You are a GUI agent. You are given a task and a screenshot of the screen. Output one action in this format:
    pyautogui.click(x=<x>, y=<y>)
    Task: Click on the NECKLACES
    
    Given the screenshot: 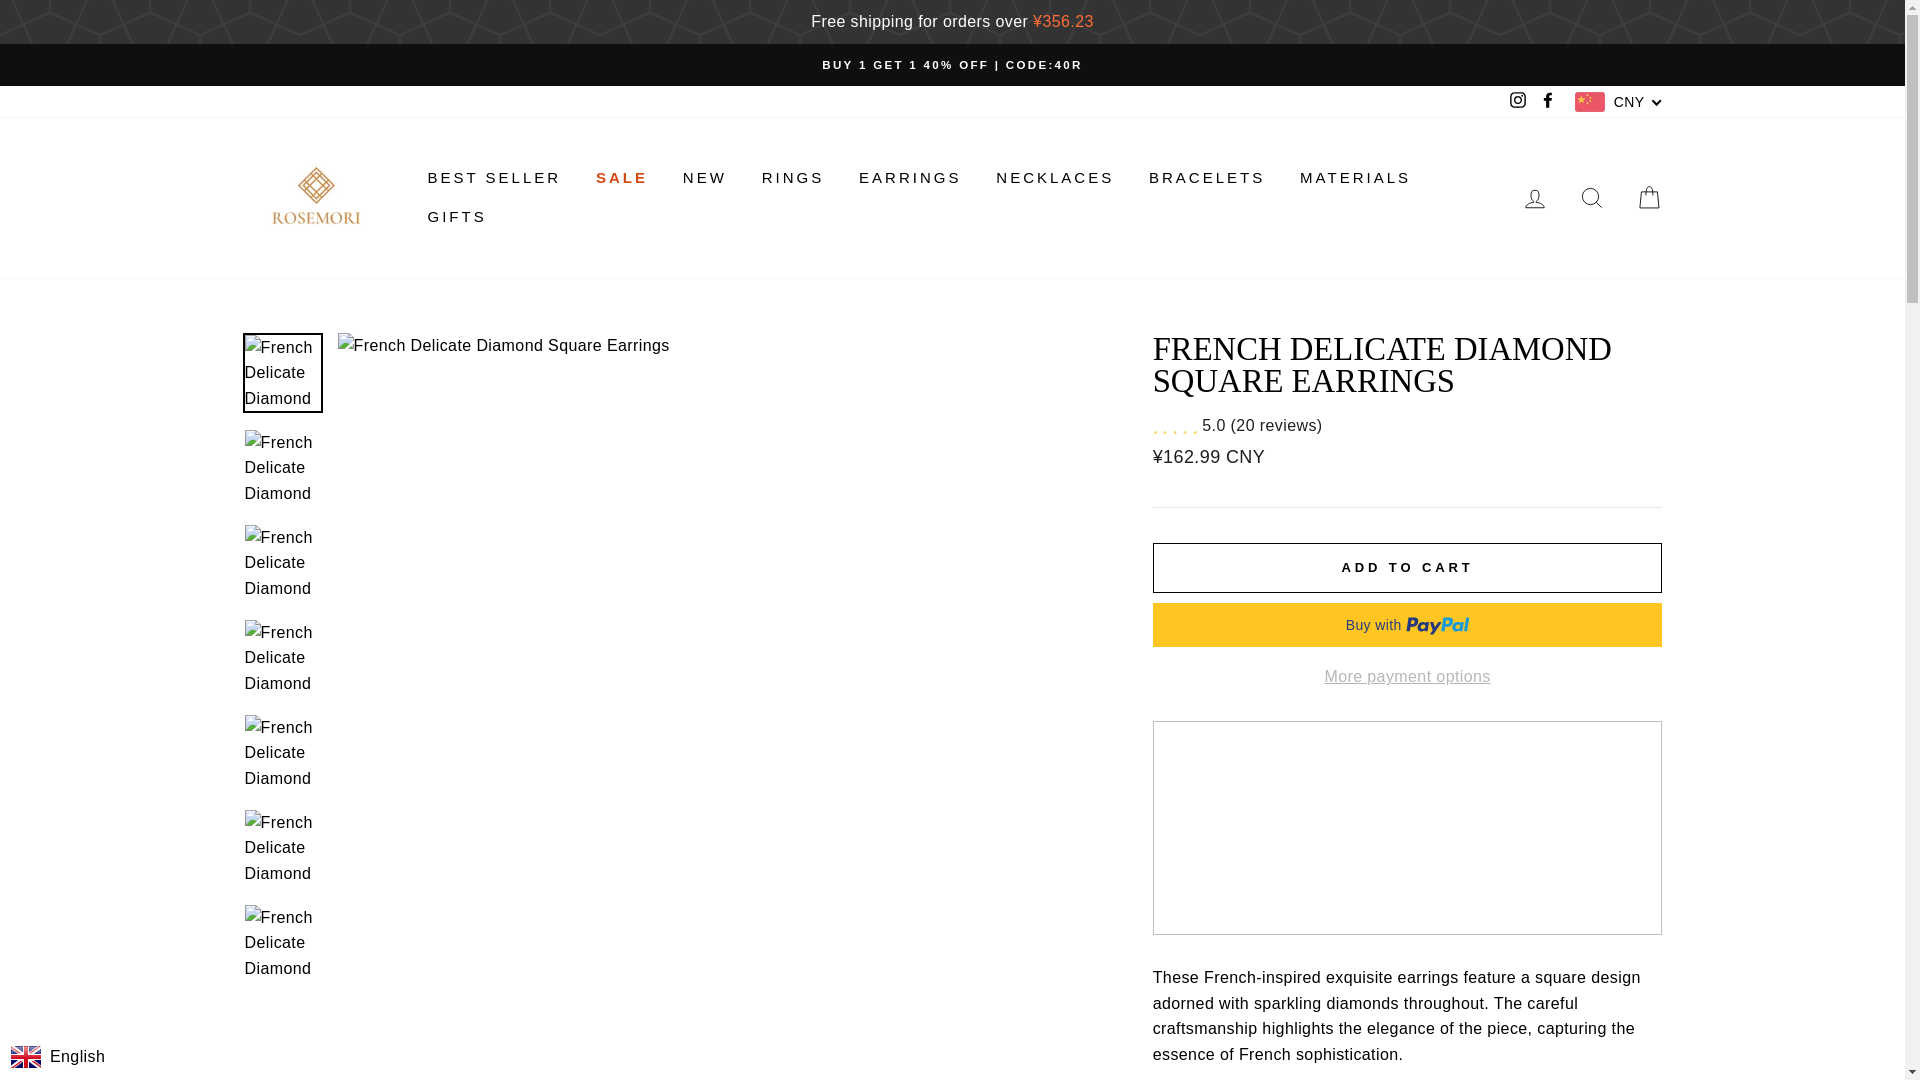 What is the action you would take?
    pyautogui.click(x=1054, y=176)
    